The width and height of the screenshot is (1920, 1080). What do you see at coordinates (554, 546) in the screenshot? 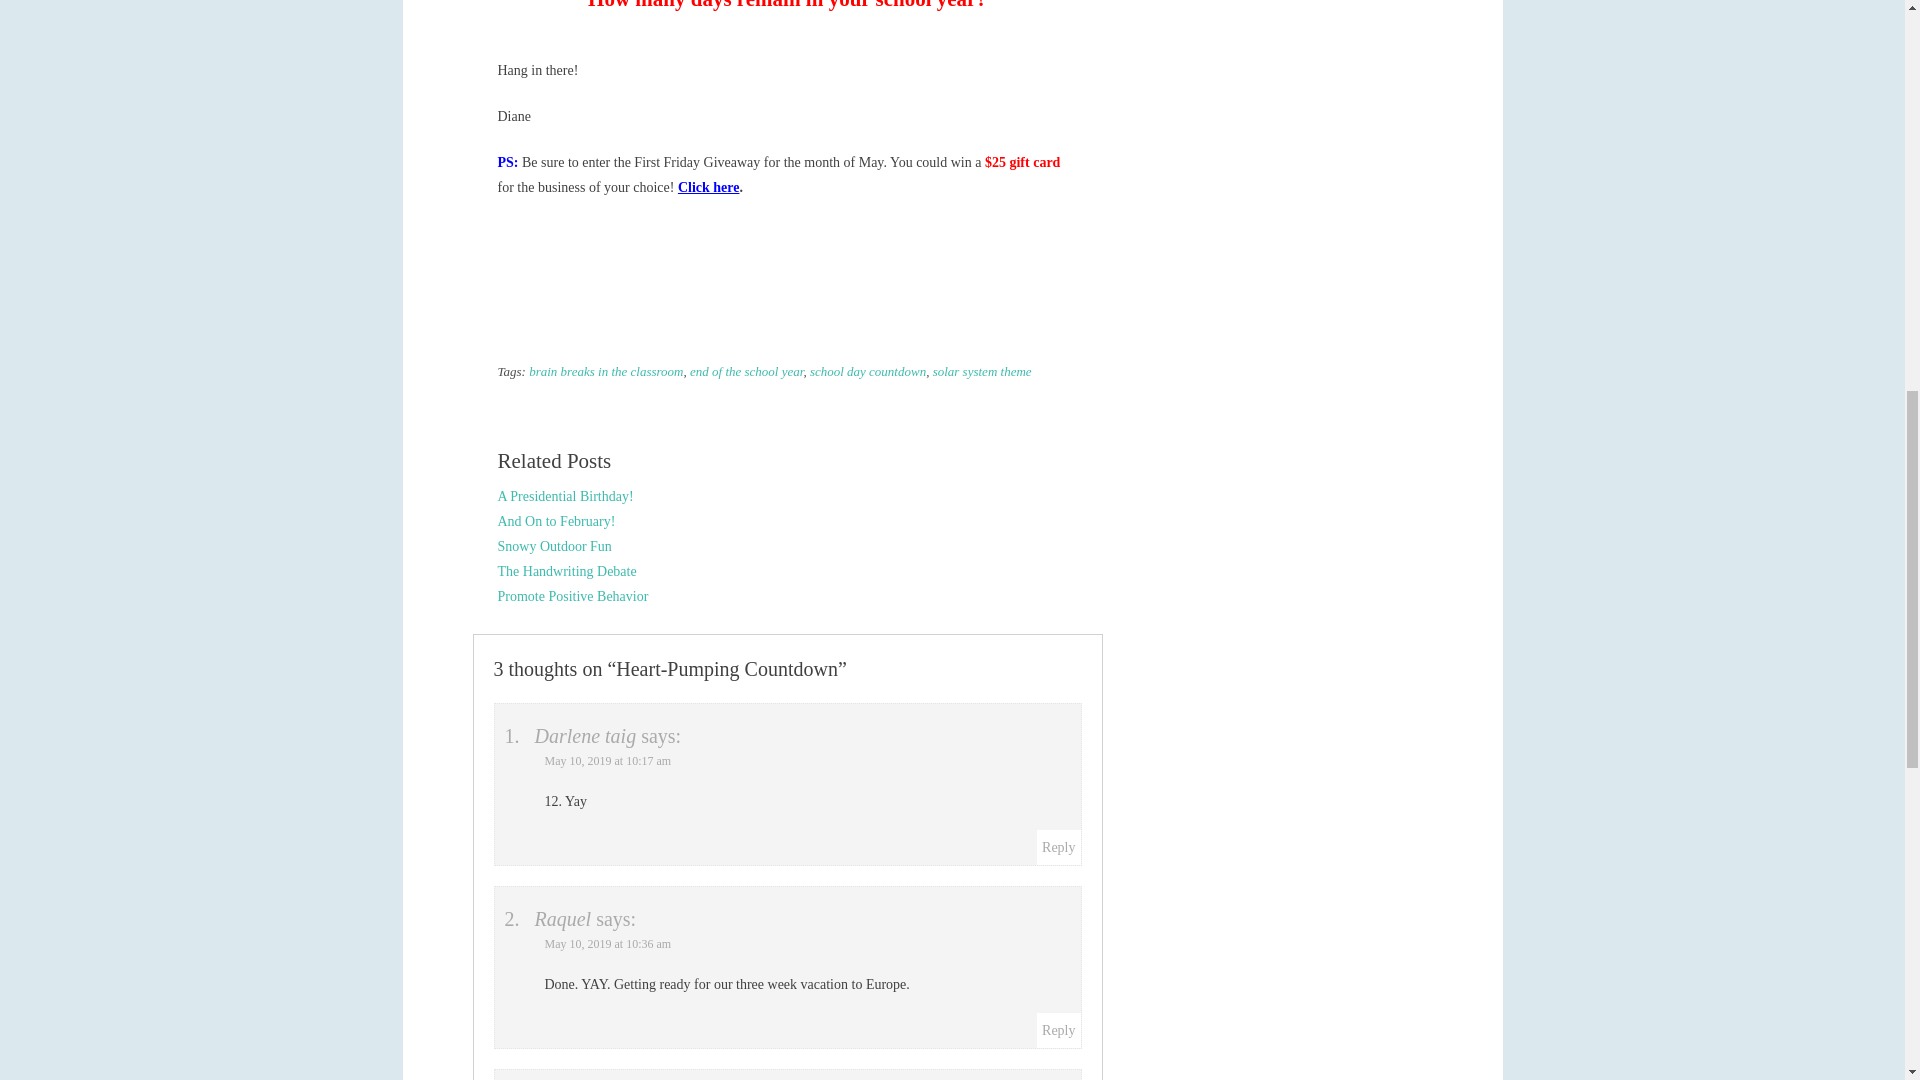
I see `Snowy Outdoor Fun` at bounding box center [554, 546].